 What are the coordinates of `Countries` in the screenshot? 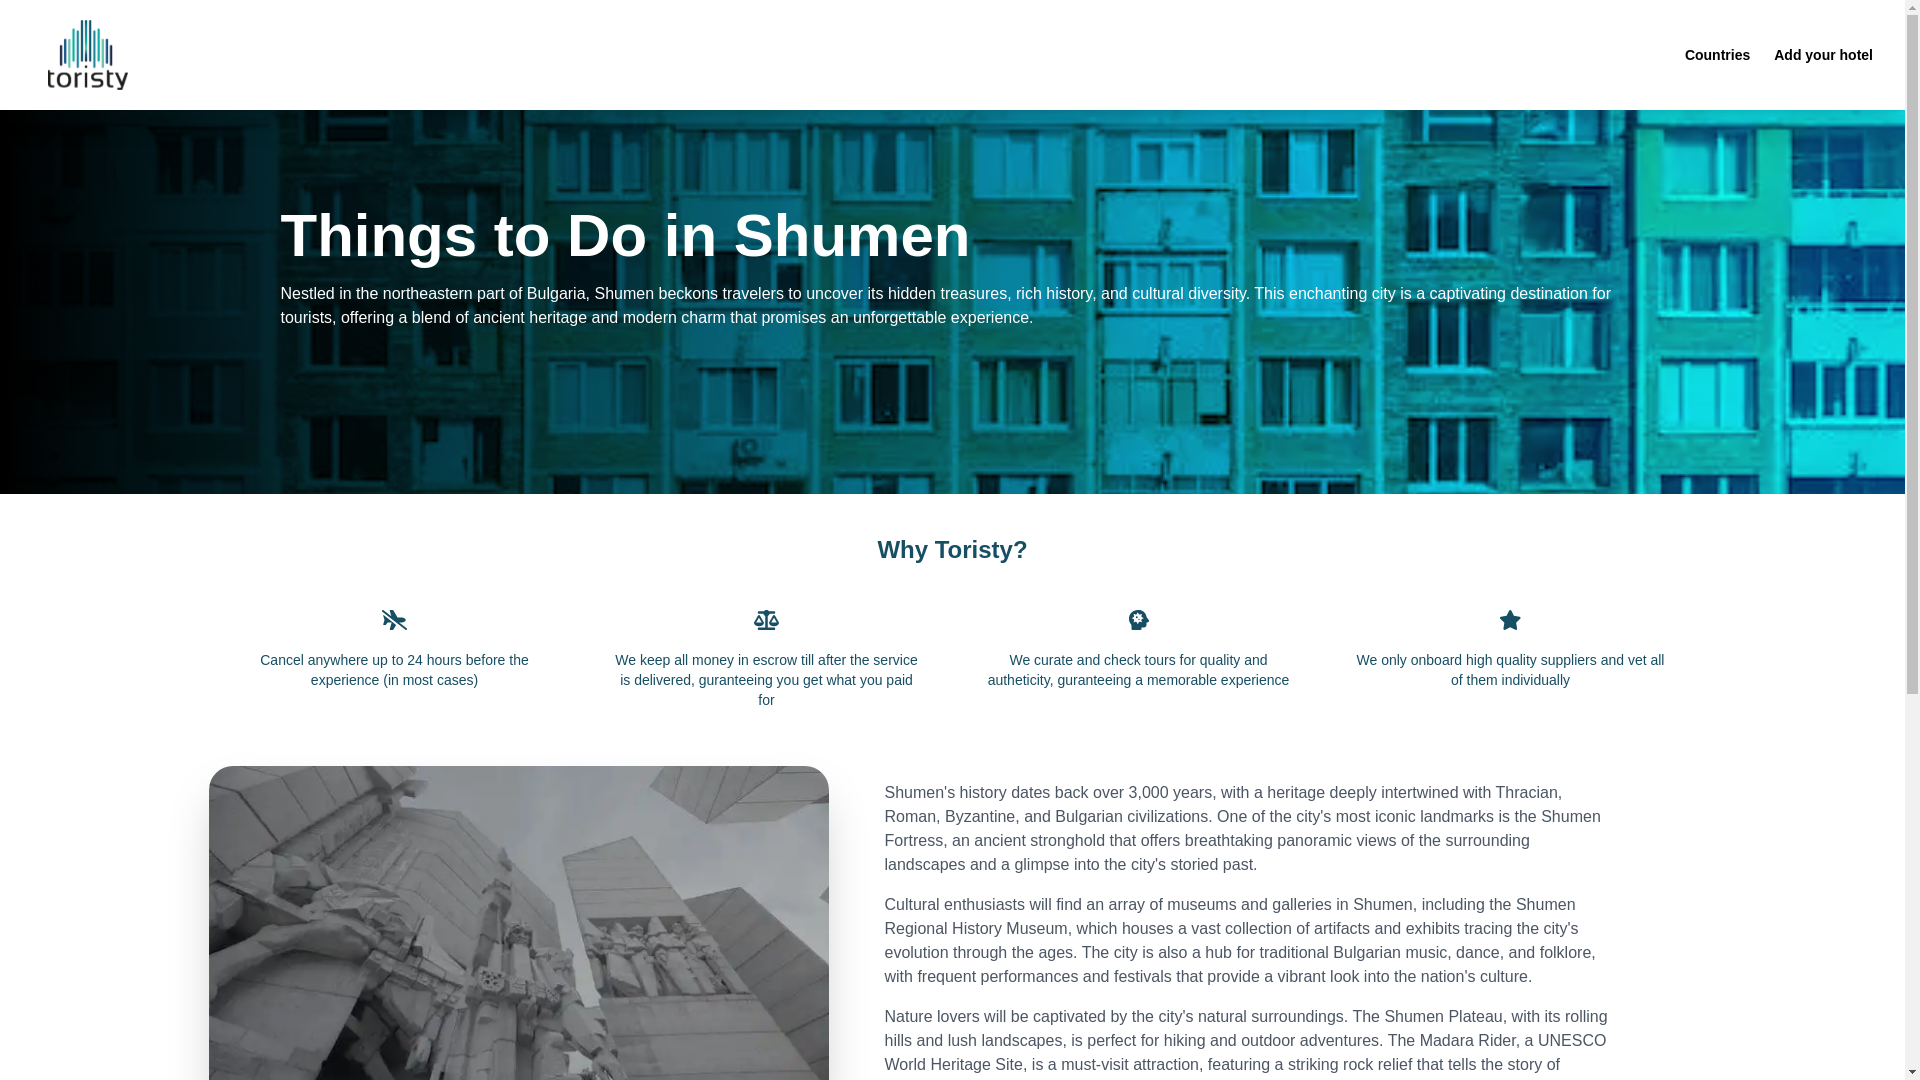 It's located at (1717, 54).